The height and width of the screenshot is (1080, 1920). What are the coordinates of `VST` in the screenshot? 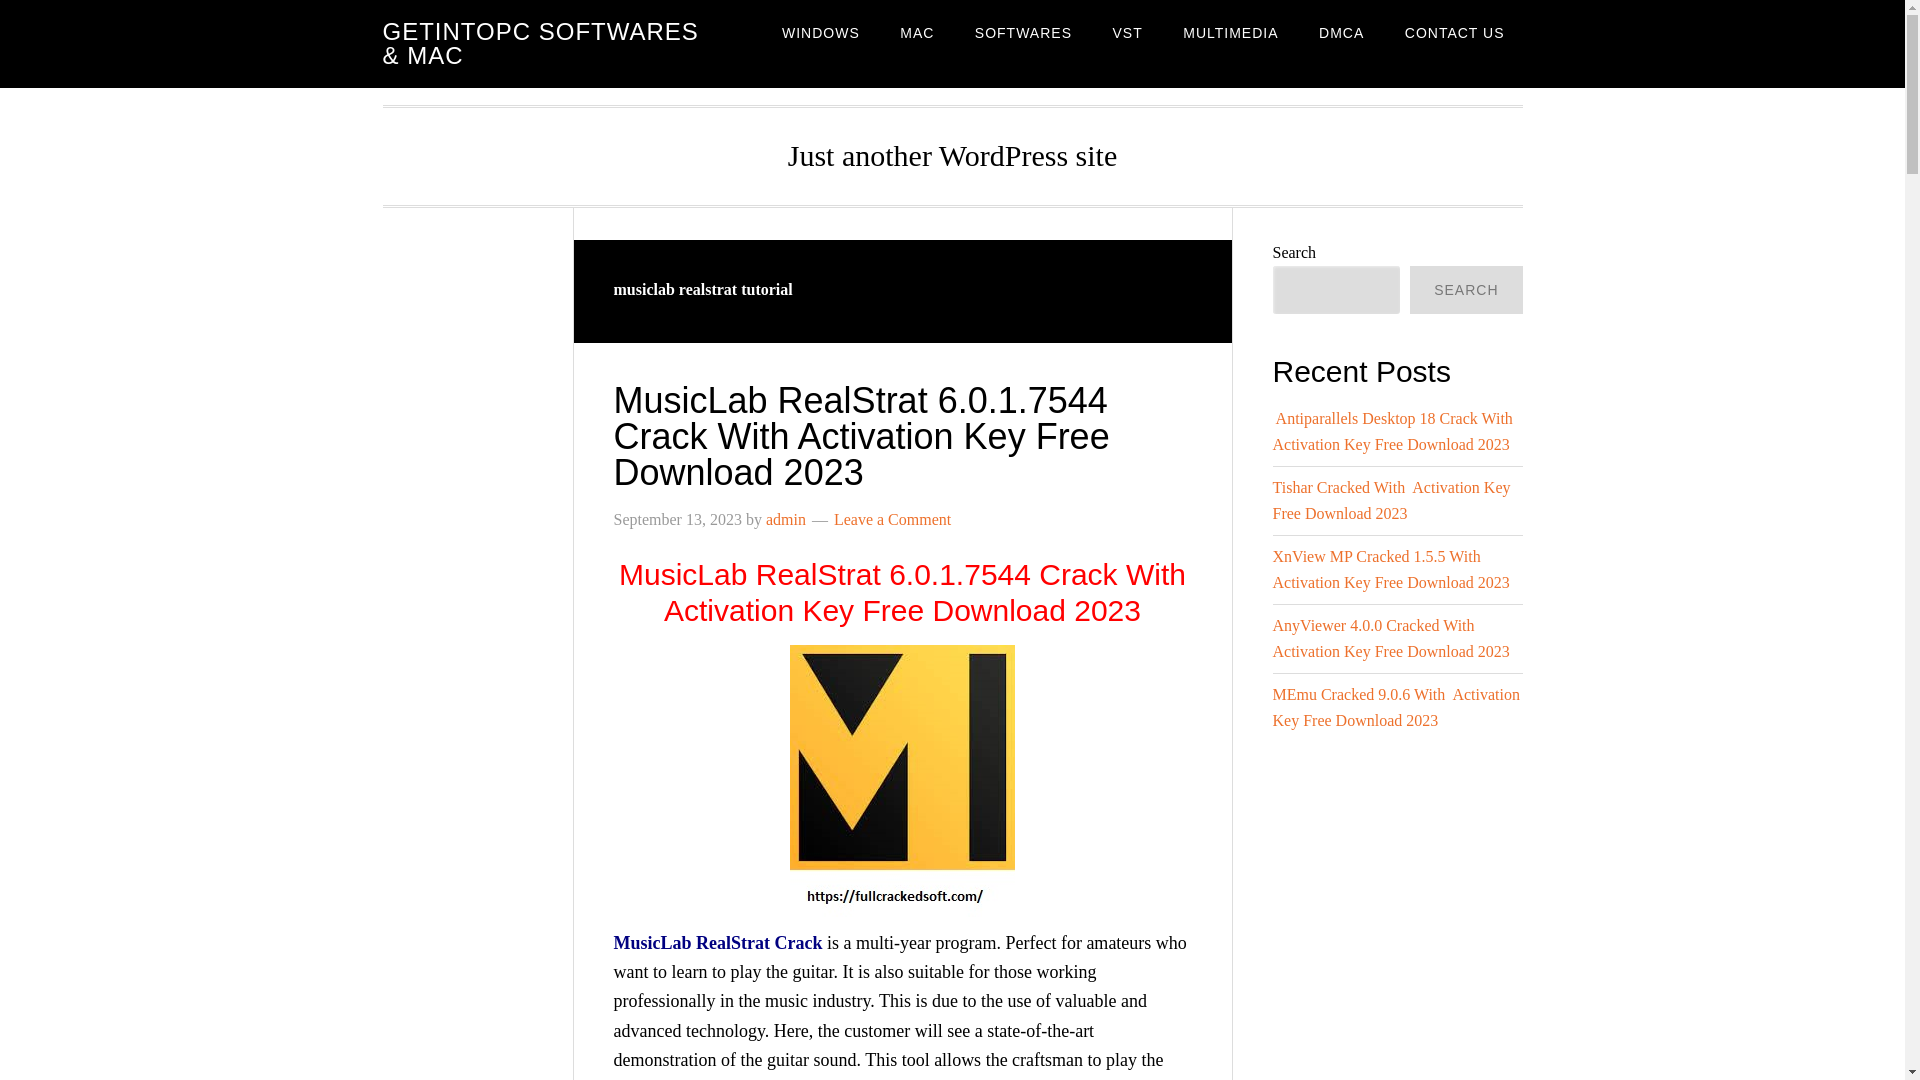 It's located at (1126, 32).